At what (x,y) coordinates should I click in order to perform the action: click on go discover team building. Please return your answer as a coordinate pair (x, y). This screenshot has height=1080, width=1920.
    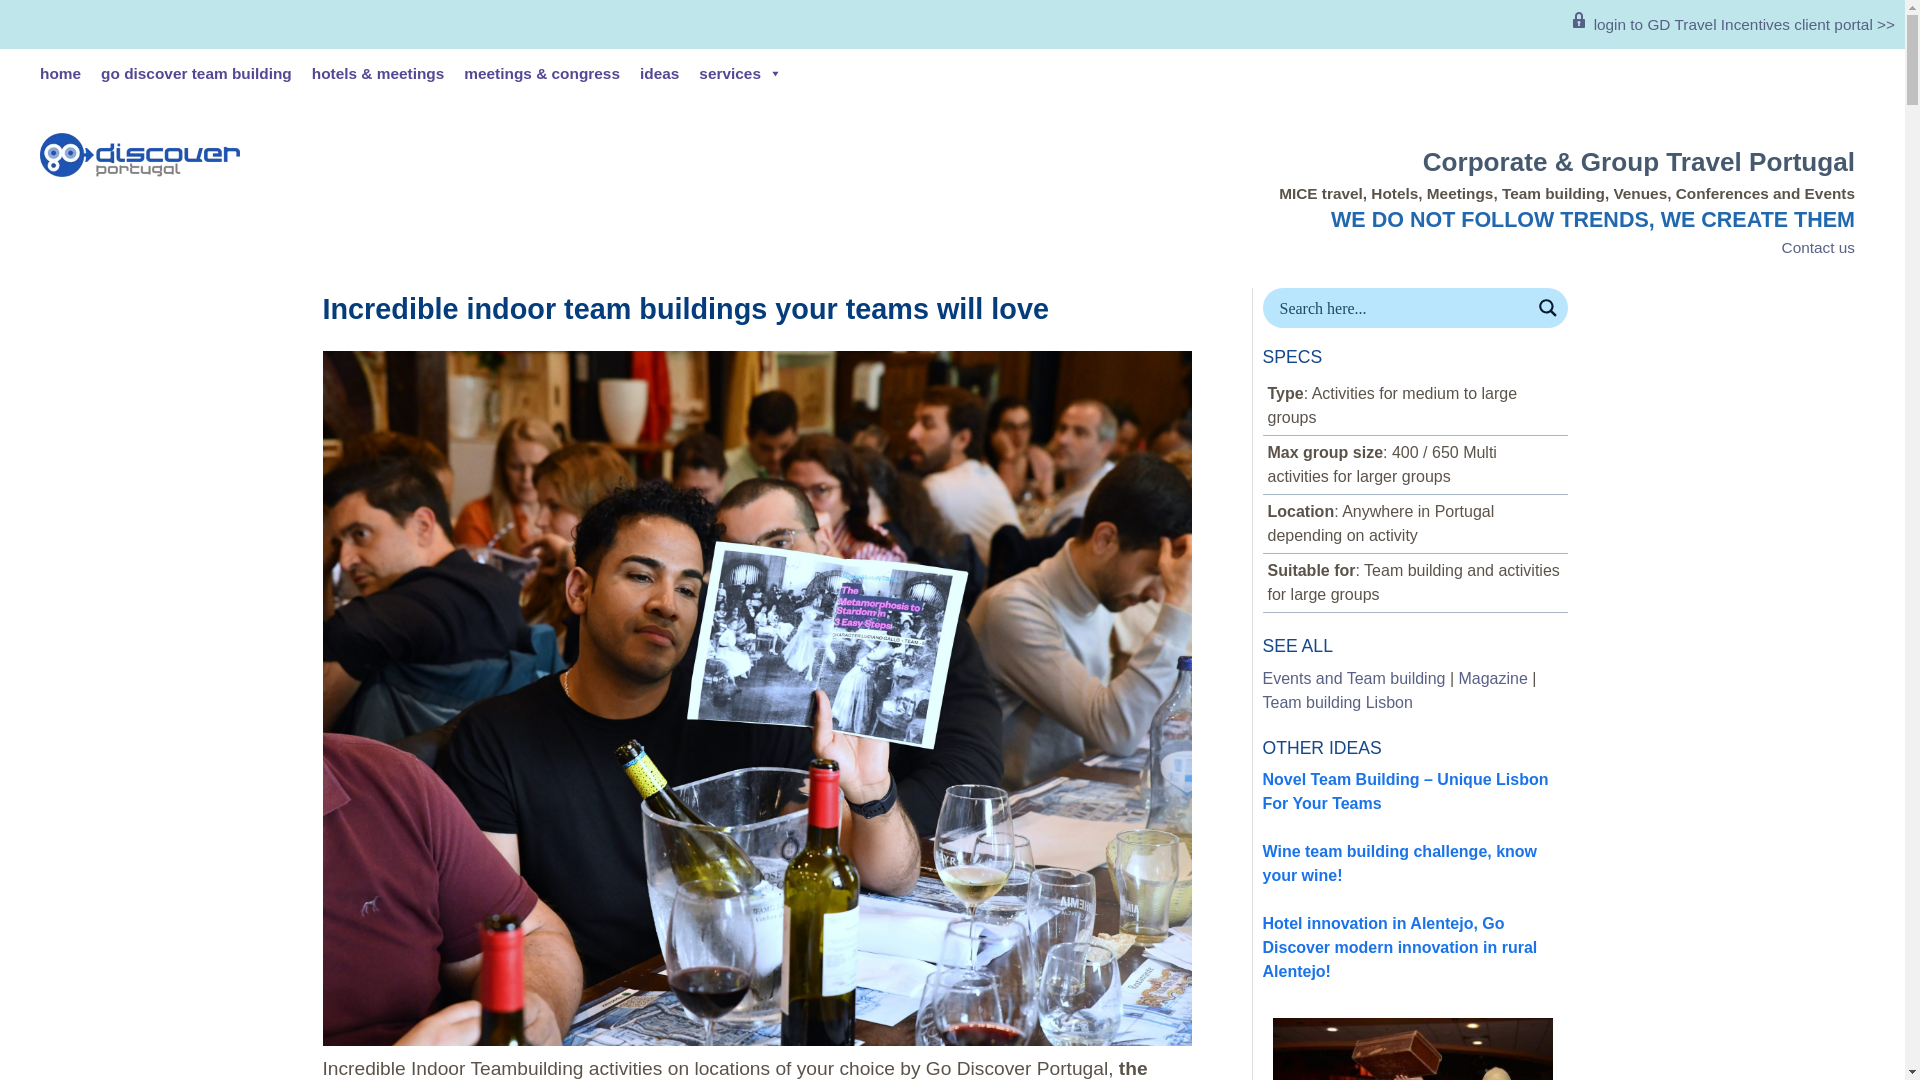
    Looking at the image, I should click on (196, 74).